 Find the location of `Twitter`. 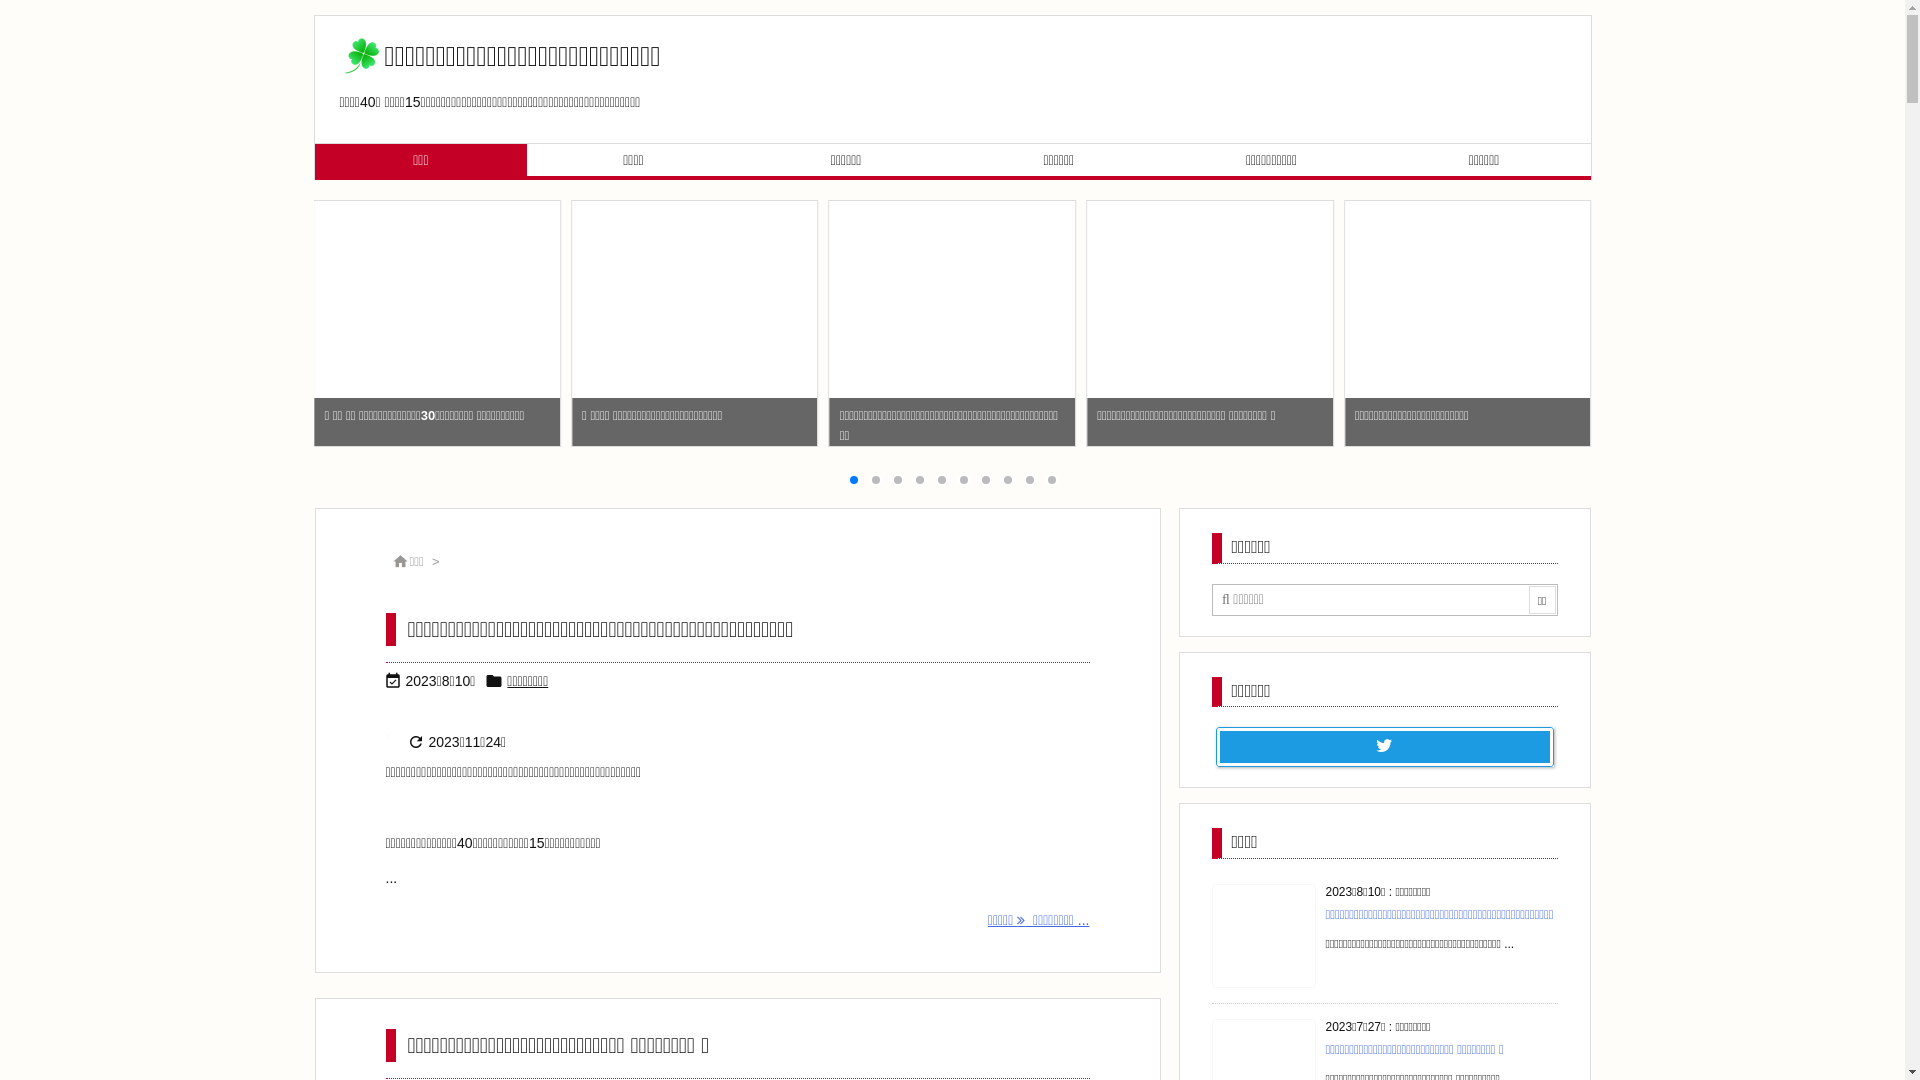

Twitter is located at coordinates (1384, 747).